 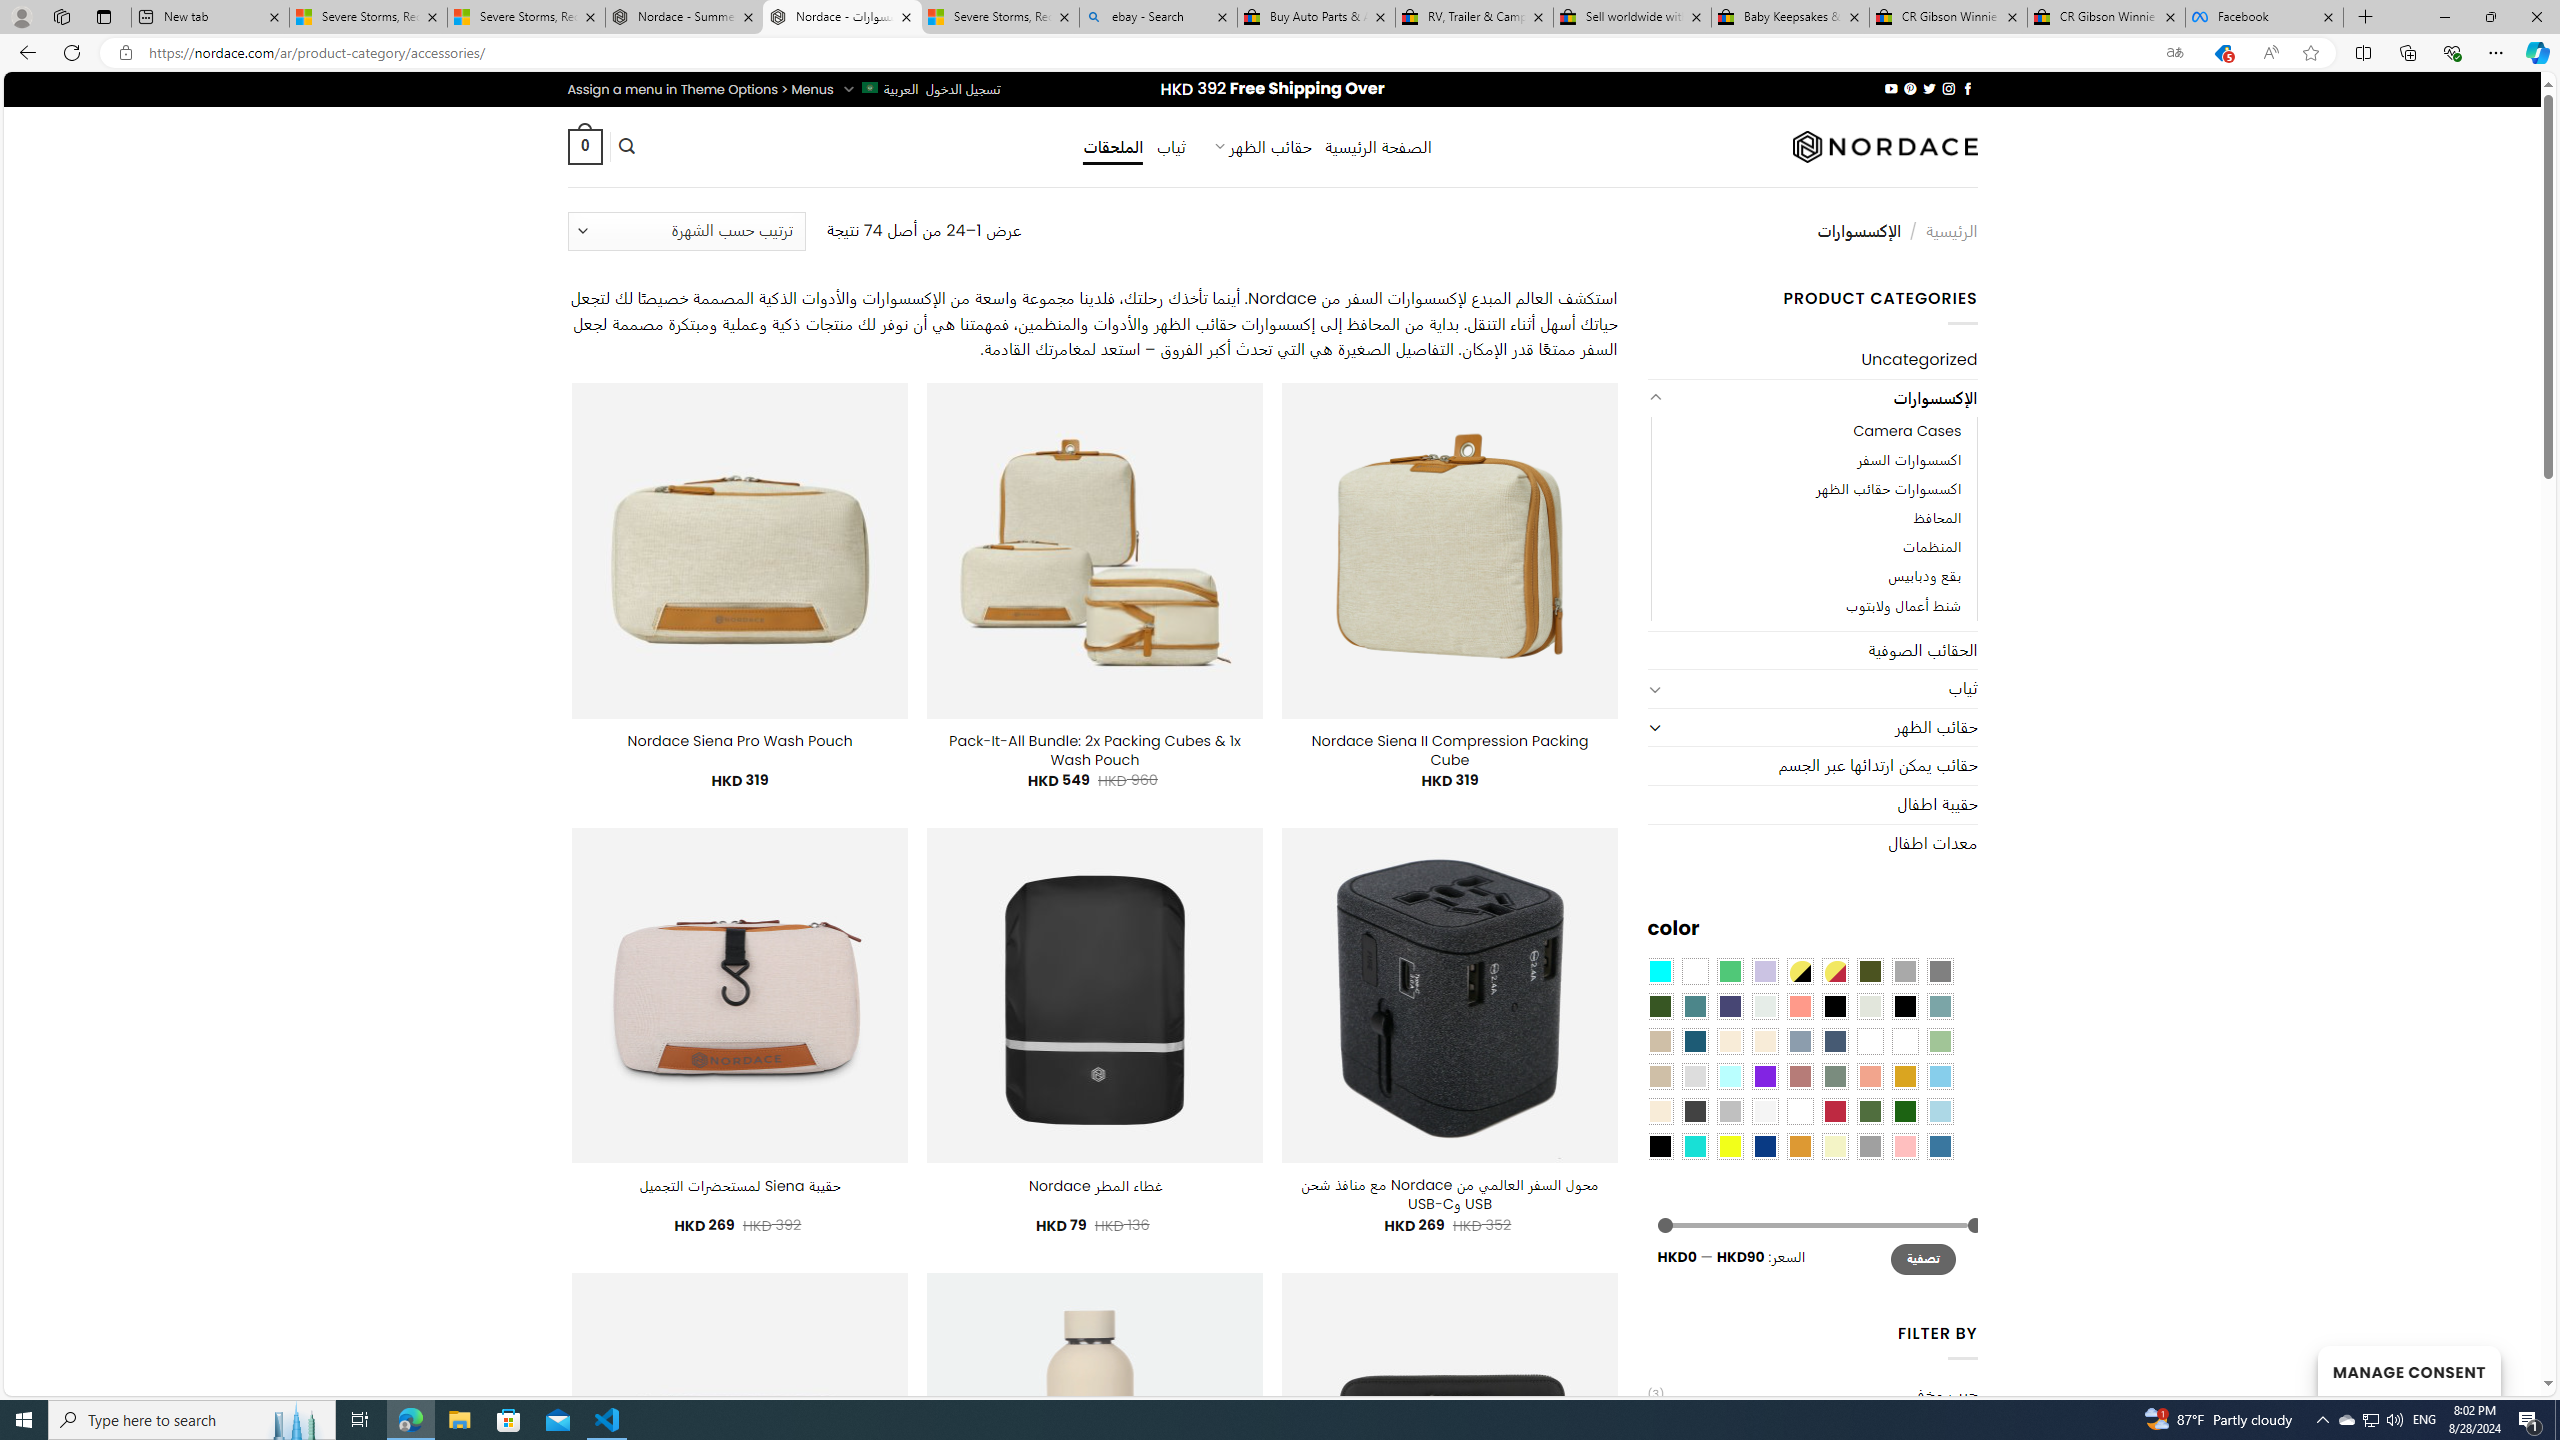 What do you see at coordinates (1799, 1075) in the screenshot?
I see `Rose` at bounding box center [1799, 1075].